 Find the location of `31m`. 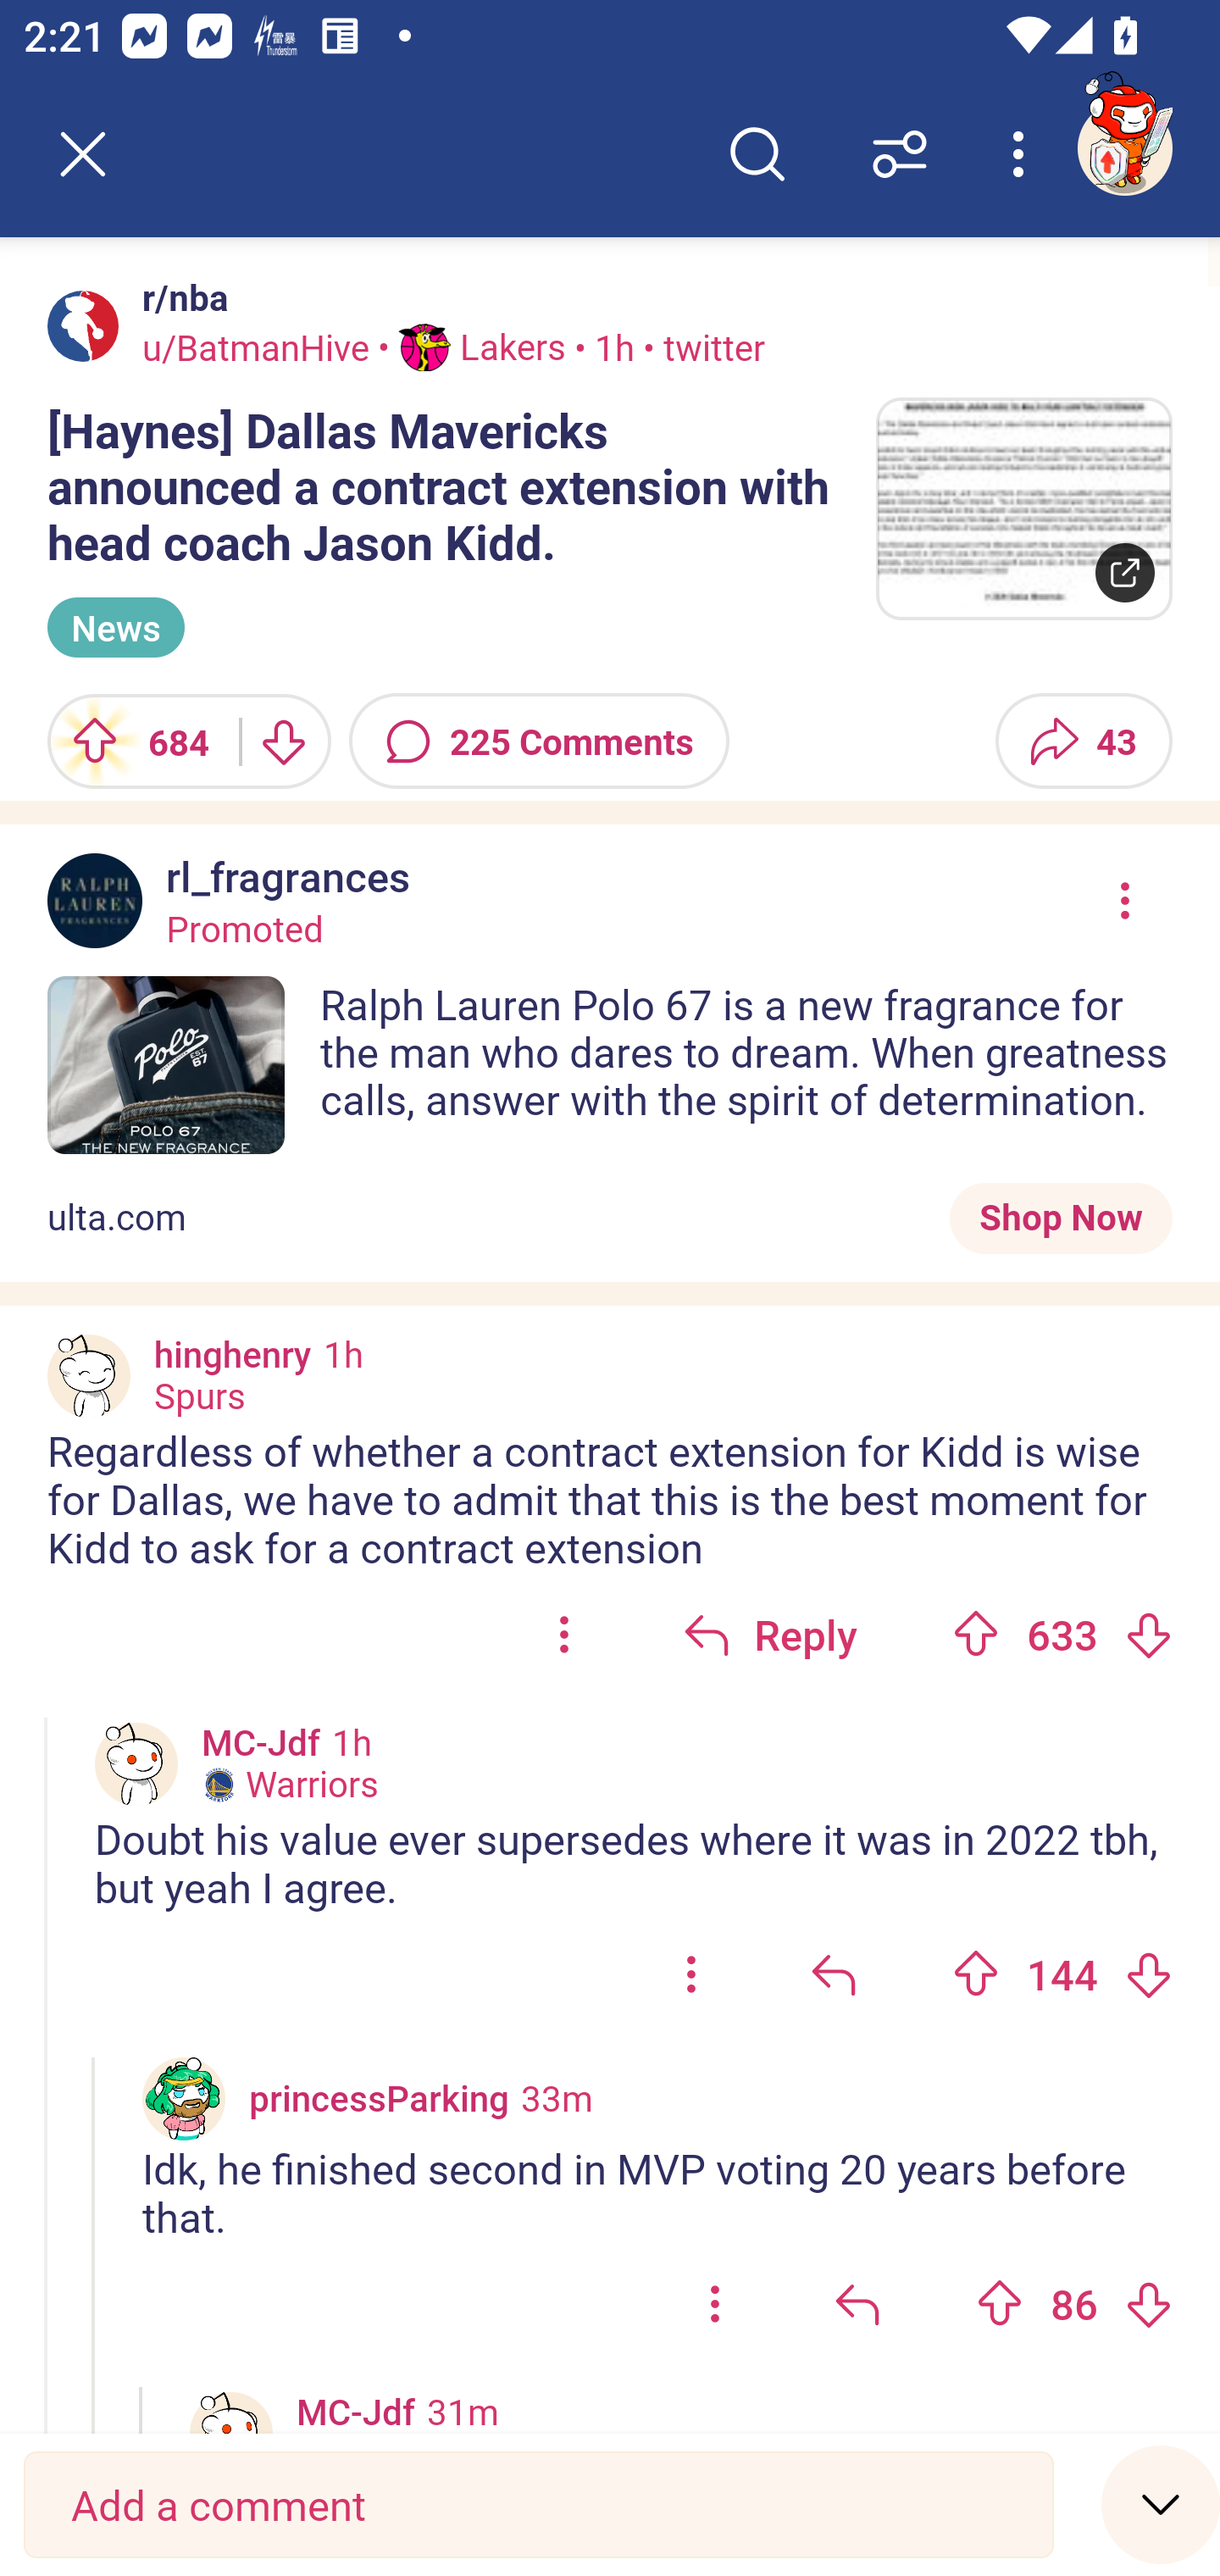

31m is located at coordinates (463, 2411).